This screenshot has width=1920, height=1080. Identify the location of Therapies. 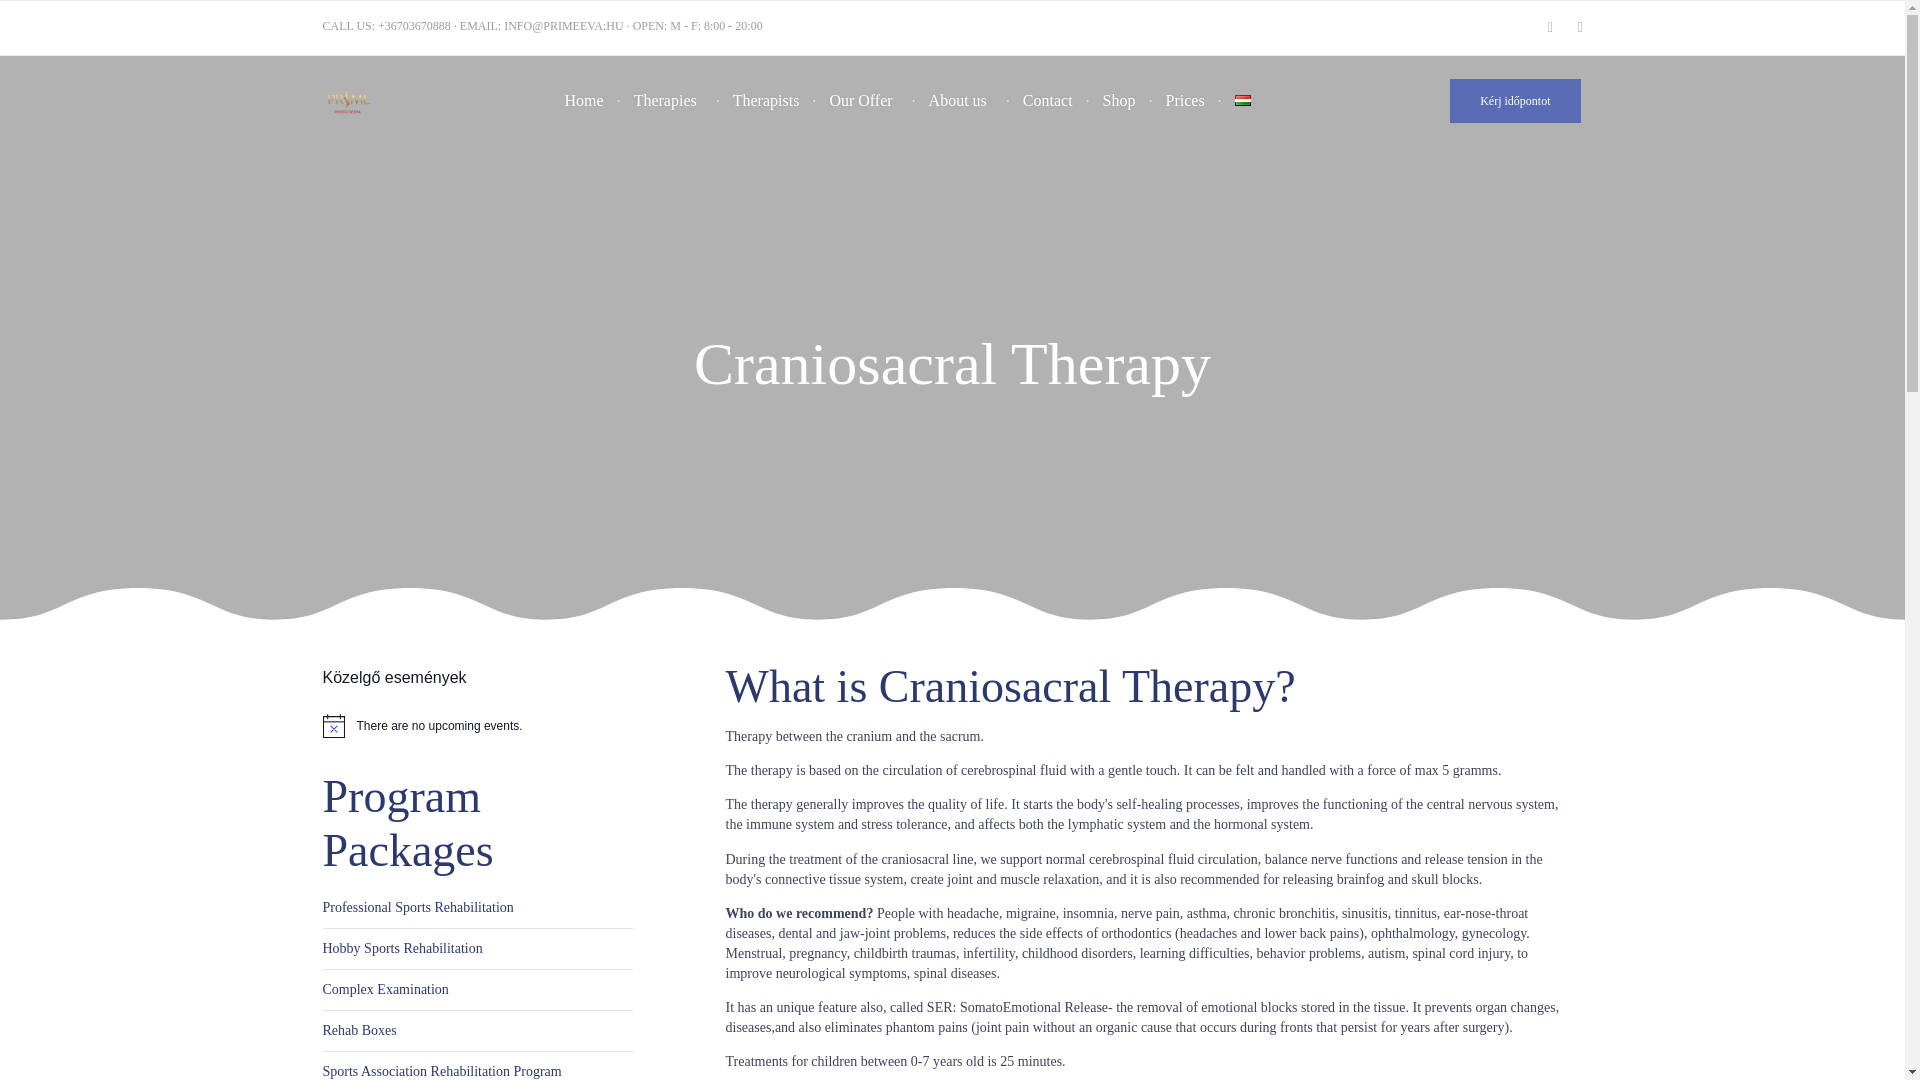
(668, 100).